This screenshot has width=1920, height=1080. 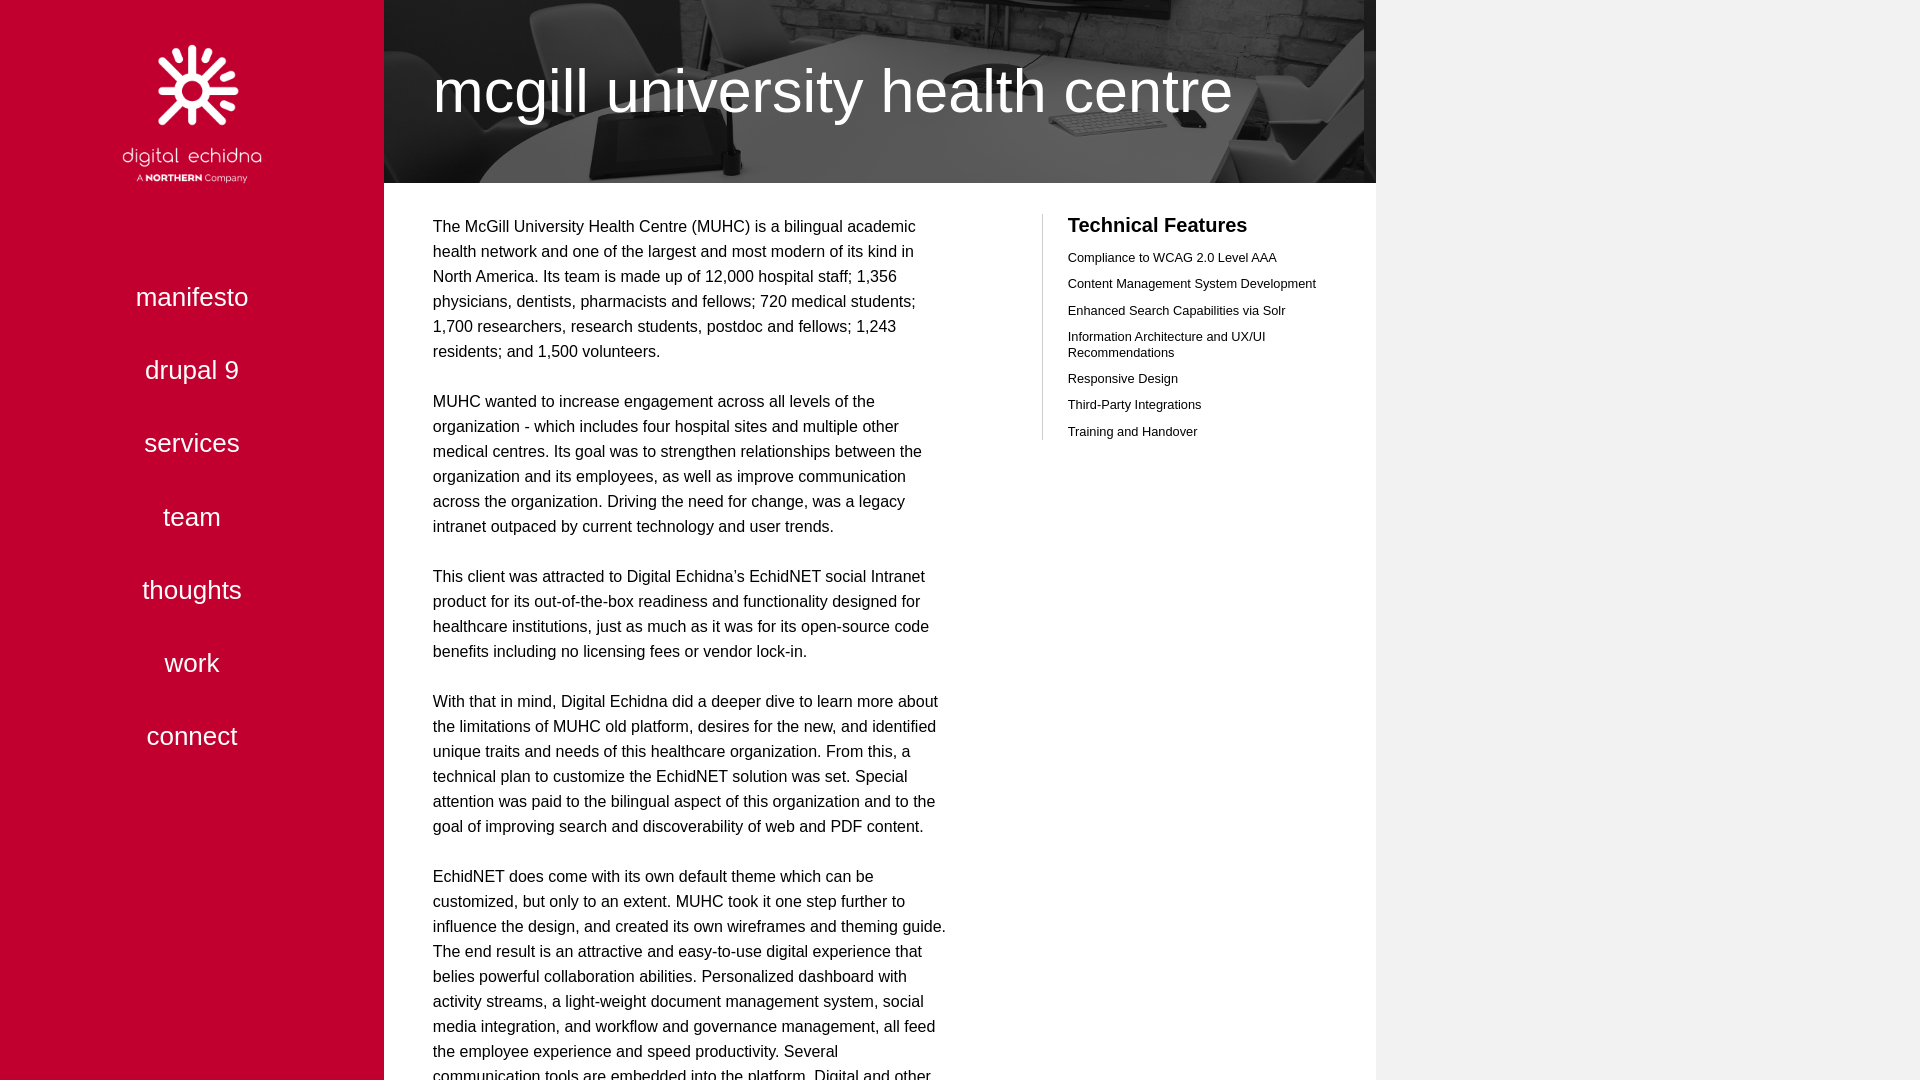 What do you see at coordinates (192, 736) in the screenshot?
I see `connect` at bounding box center [192, 736].